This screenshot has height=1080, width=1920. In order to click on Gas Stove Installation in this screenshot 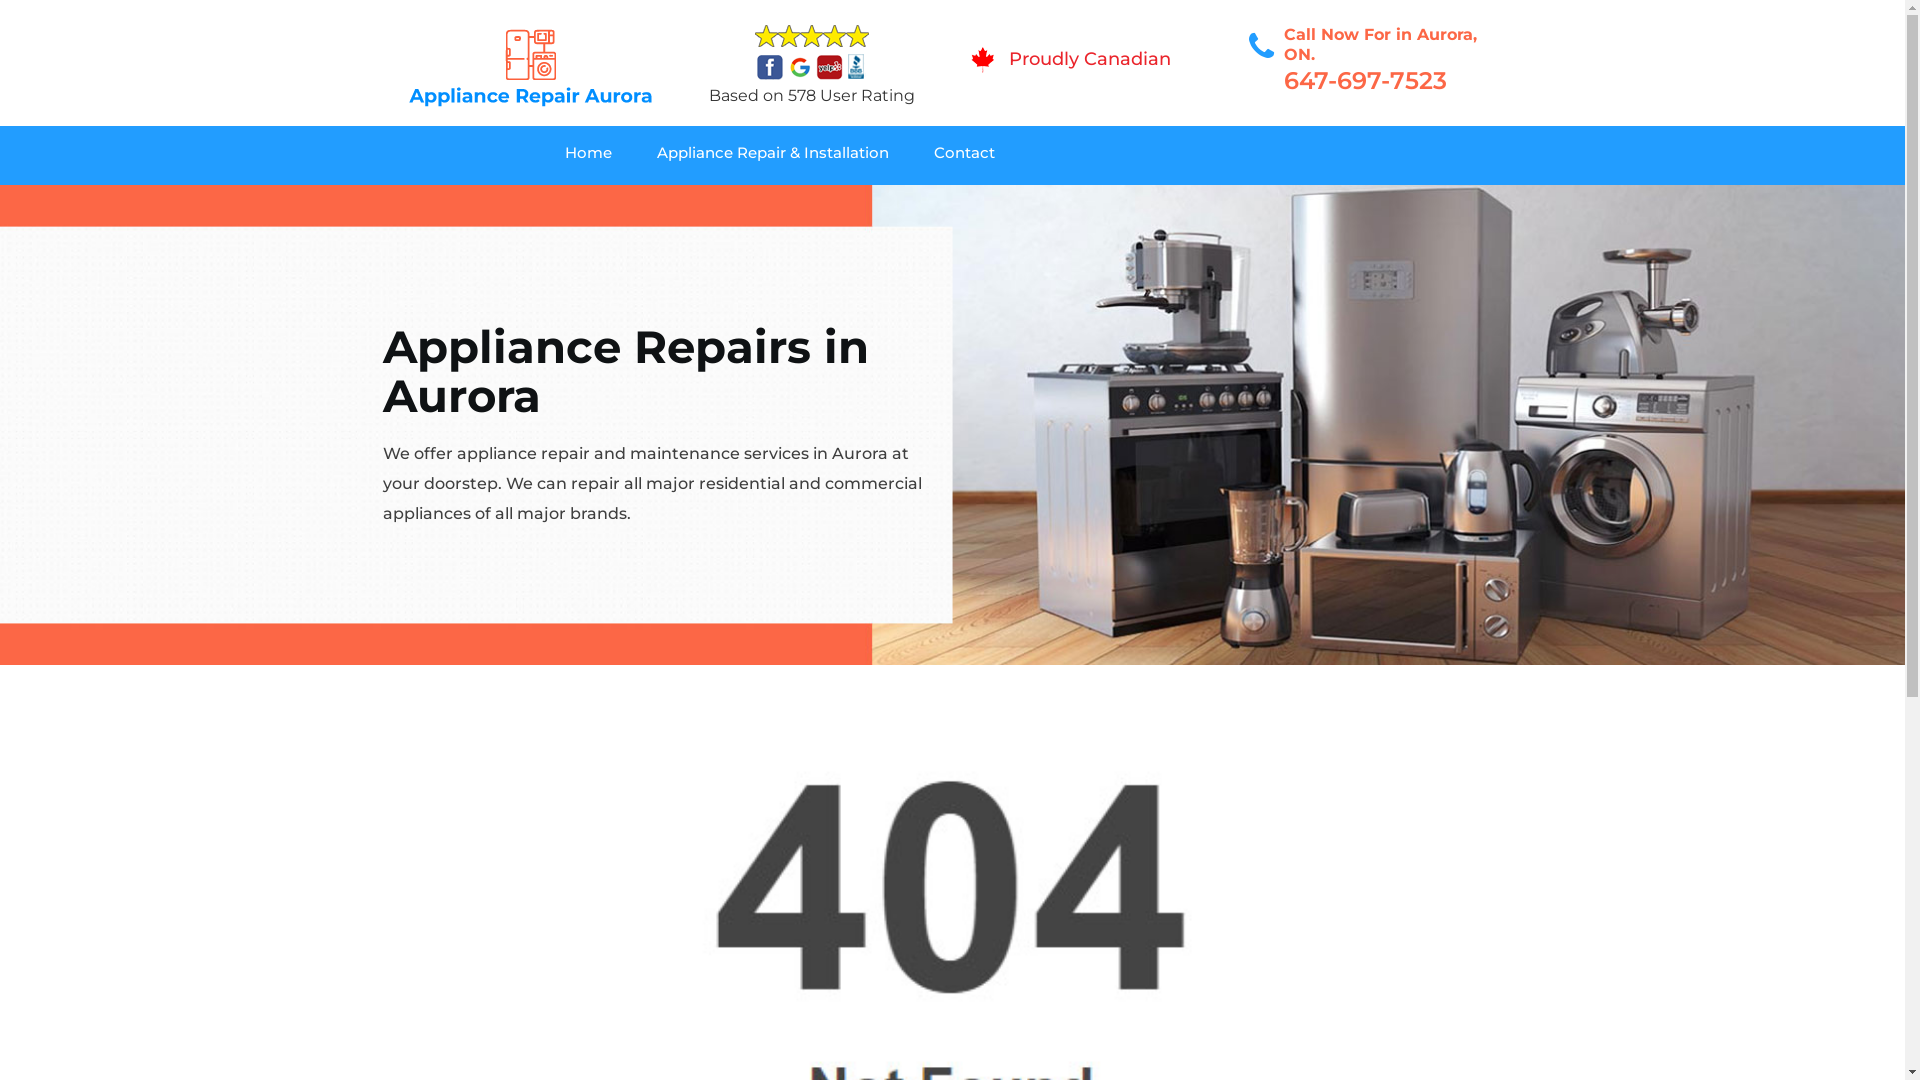, I will do `click(1021, 204)`.